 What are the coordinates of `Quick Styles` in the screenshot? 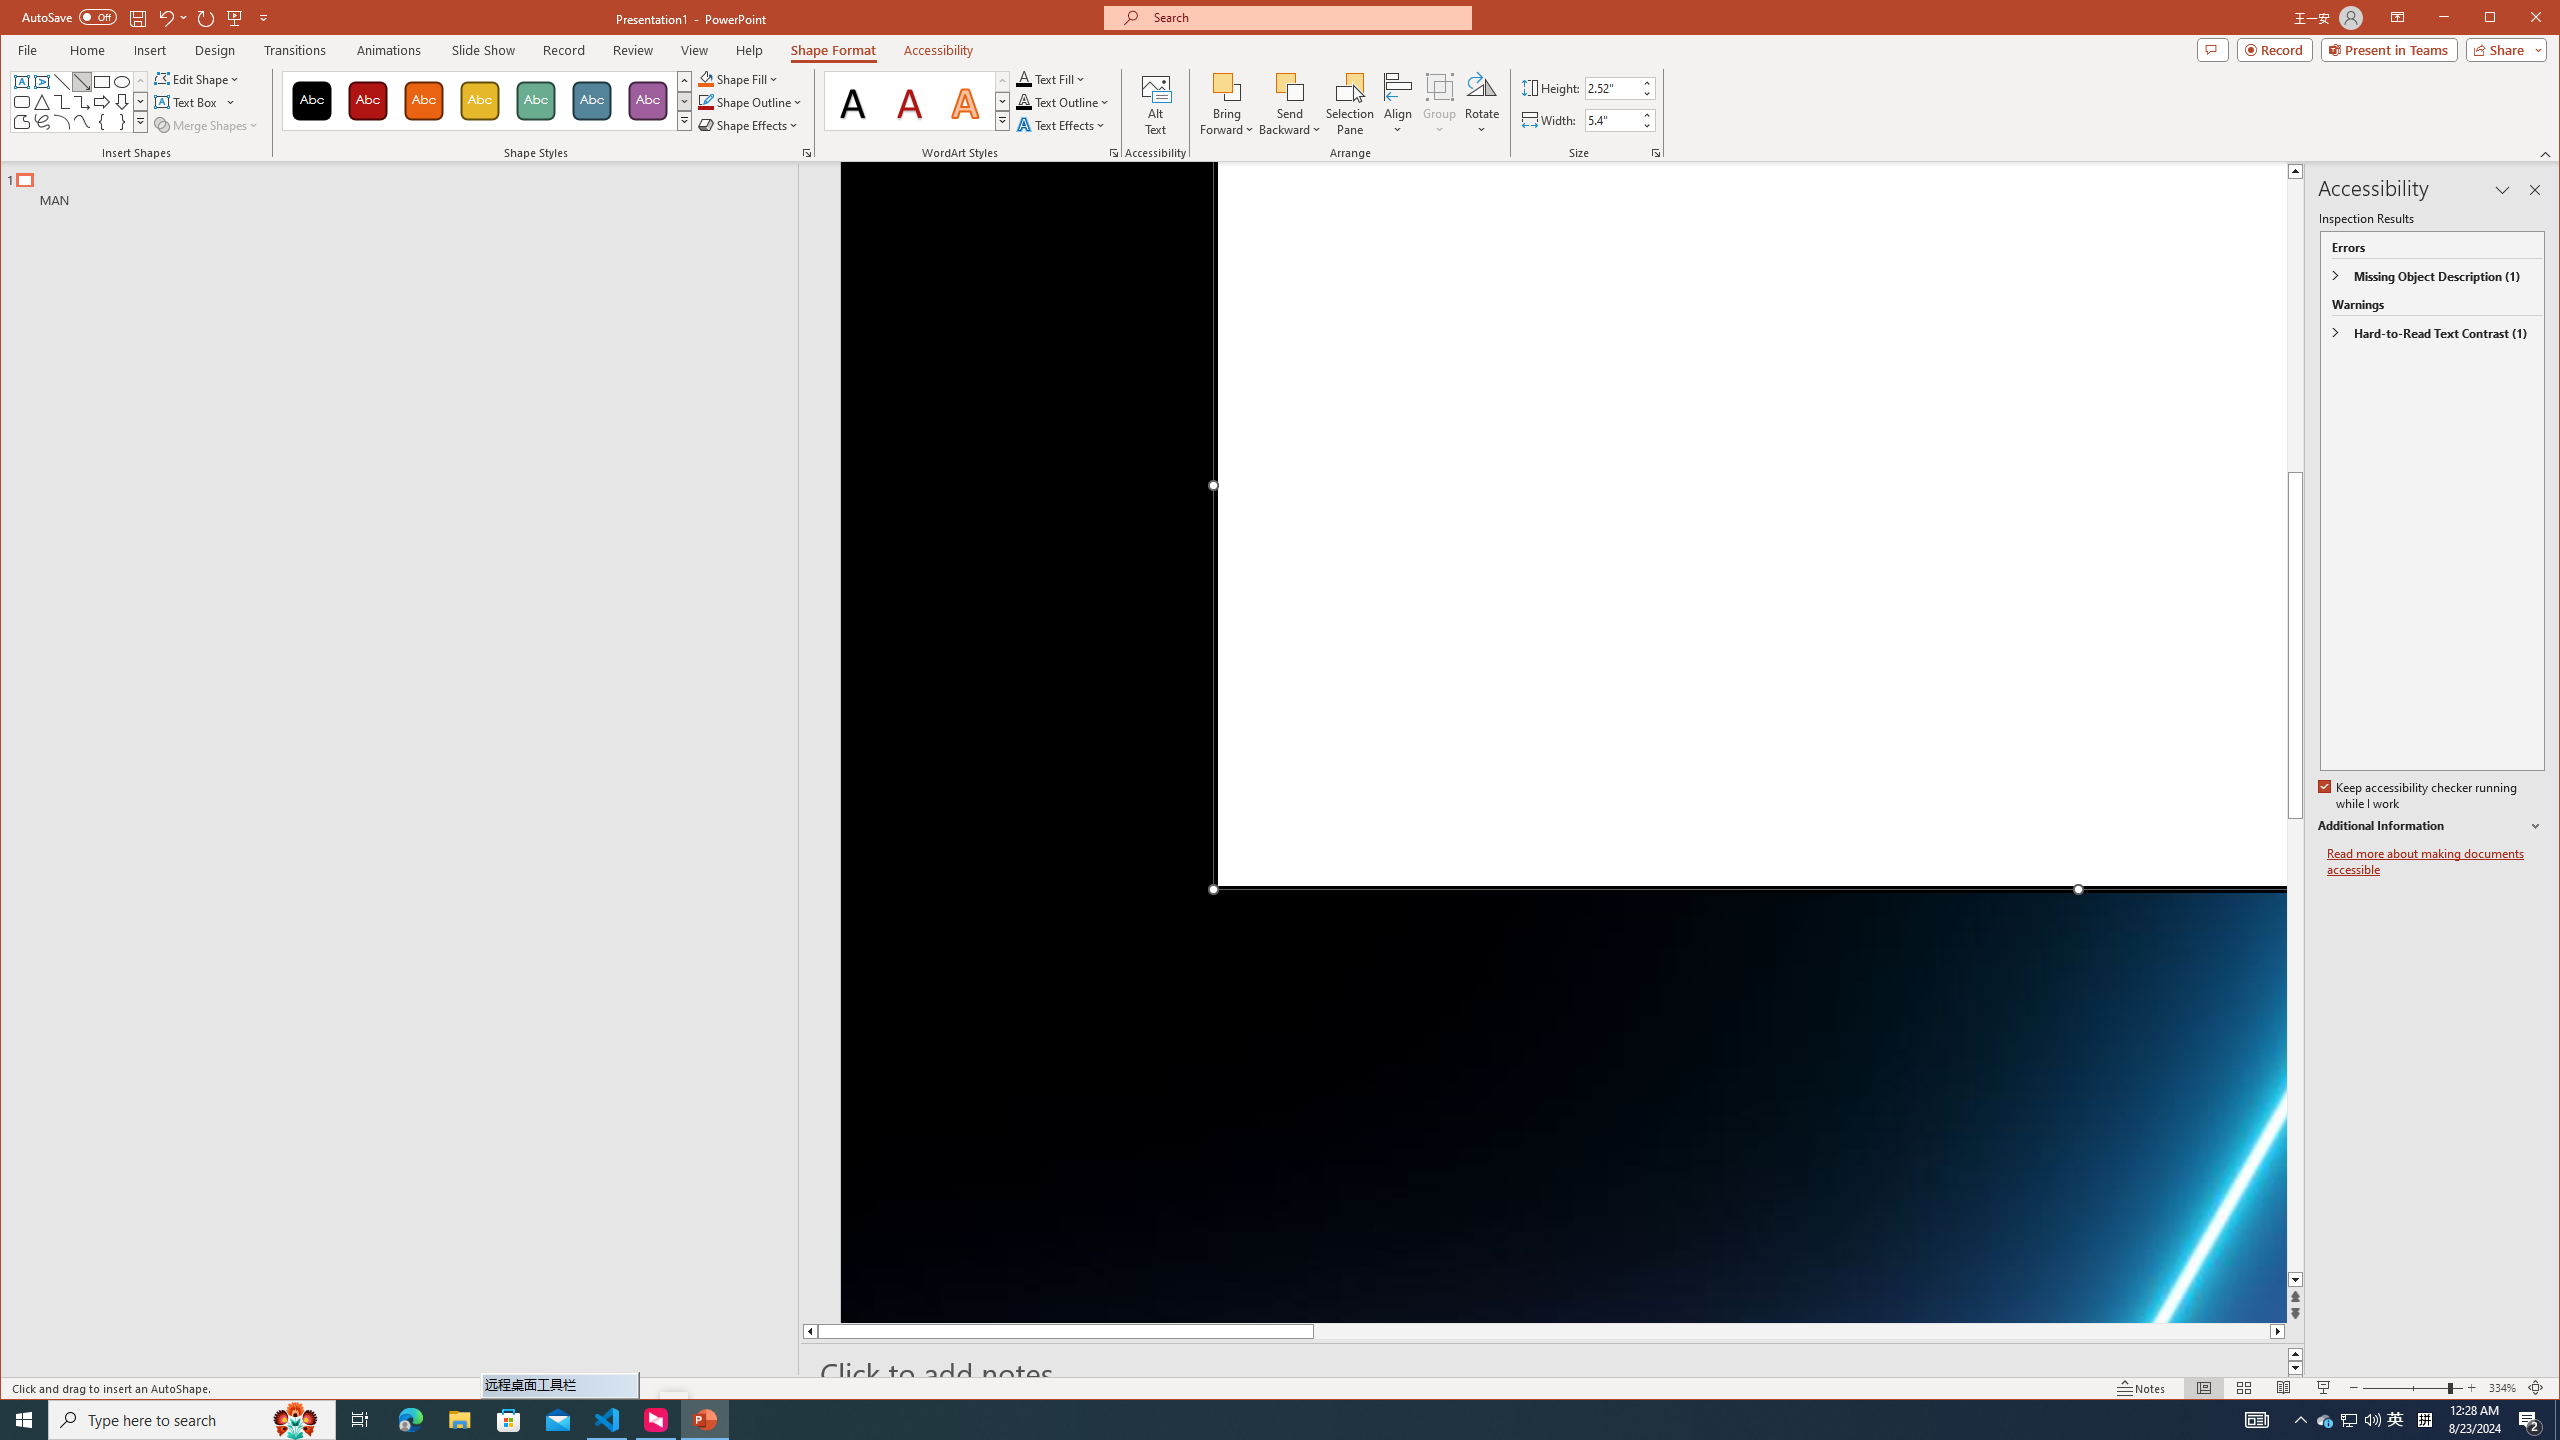 It's located at (1003, 120).